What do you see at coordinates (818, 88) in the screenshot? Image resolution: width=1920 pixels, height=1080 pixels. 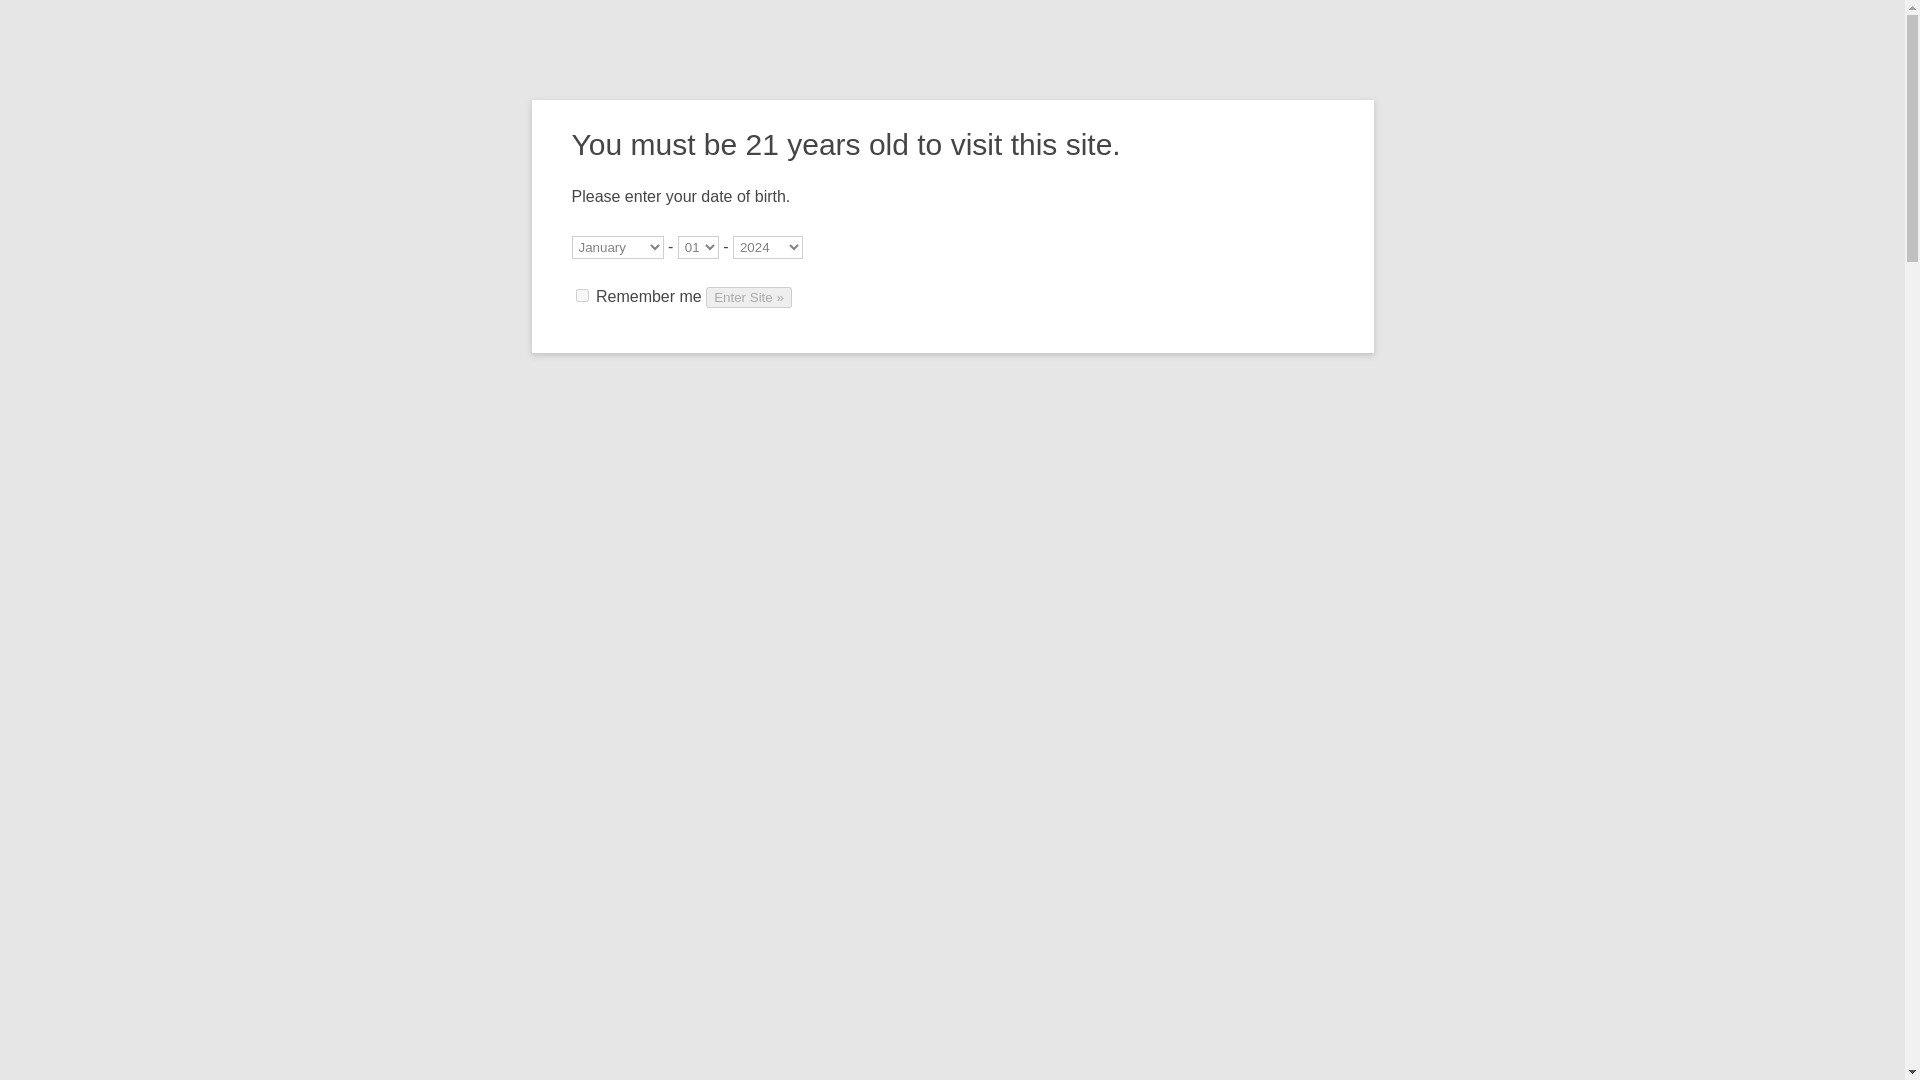 I see `Home` at bounding box center [818, 88].